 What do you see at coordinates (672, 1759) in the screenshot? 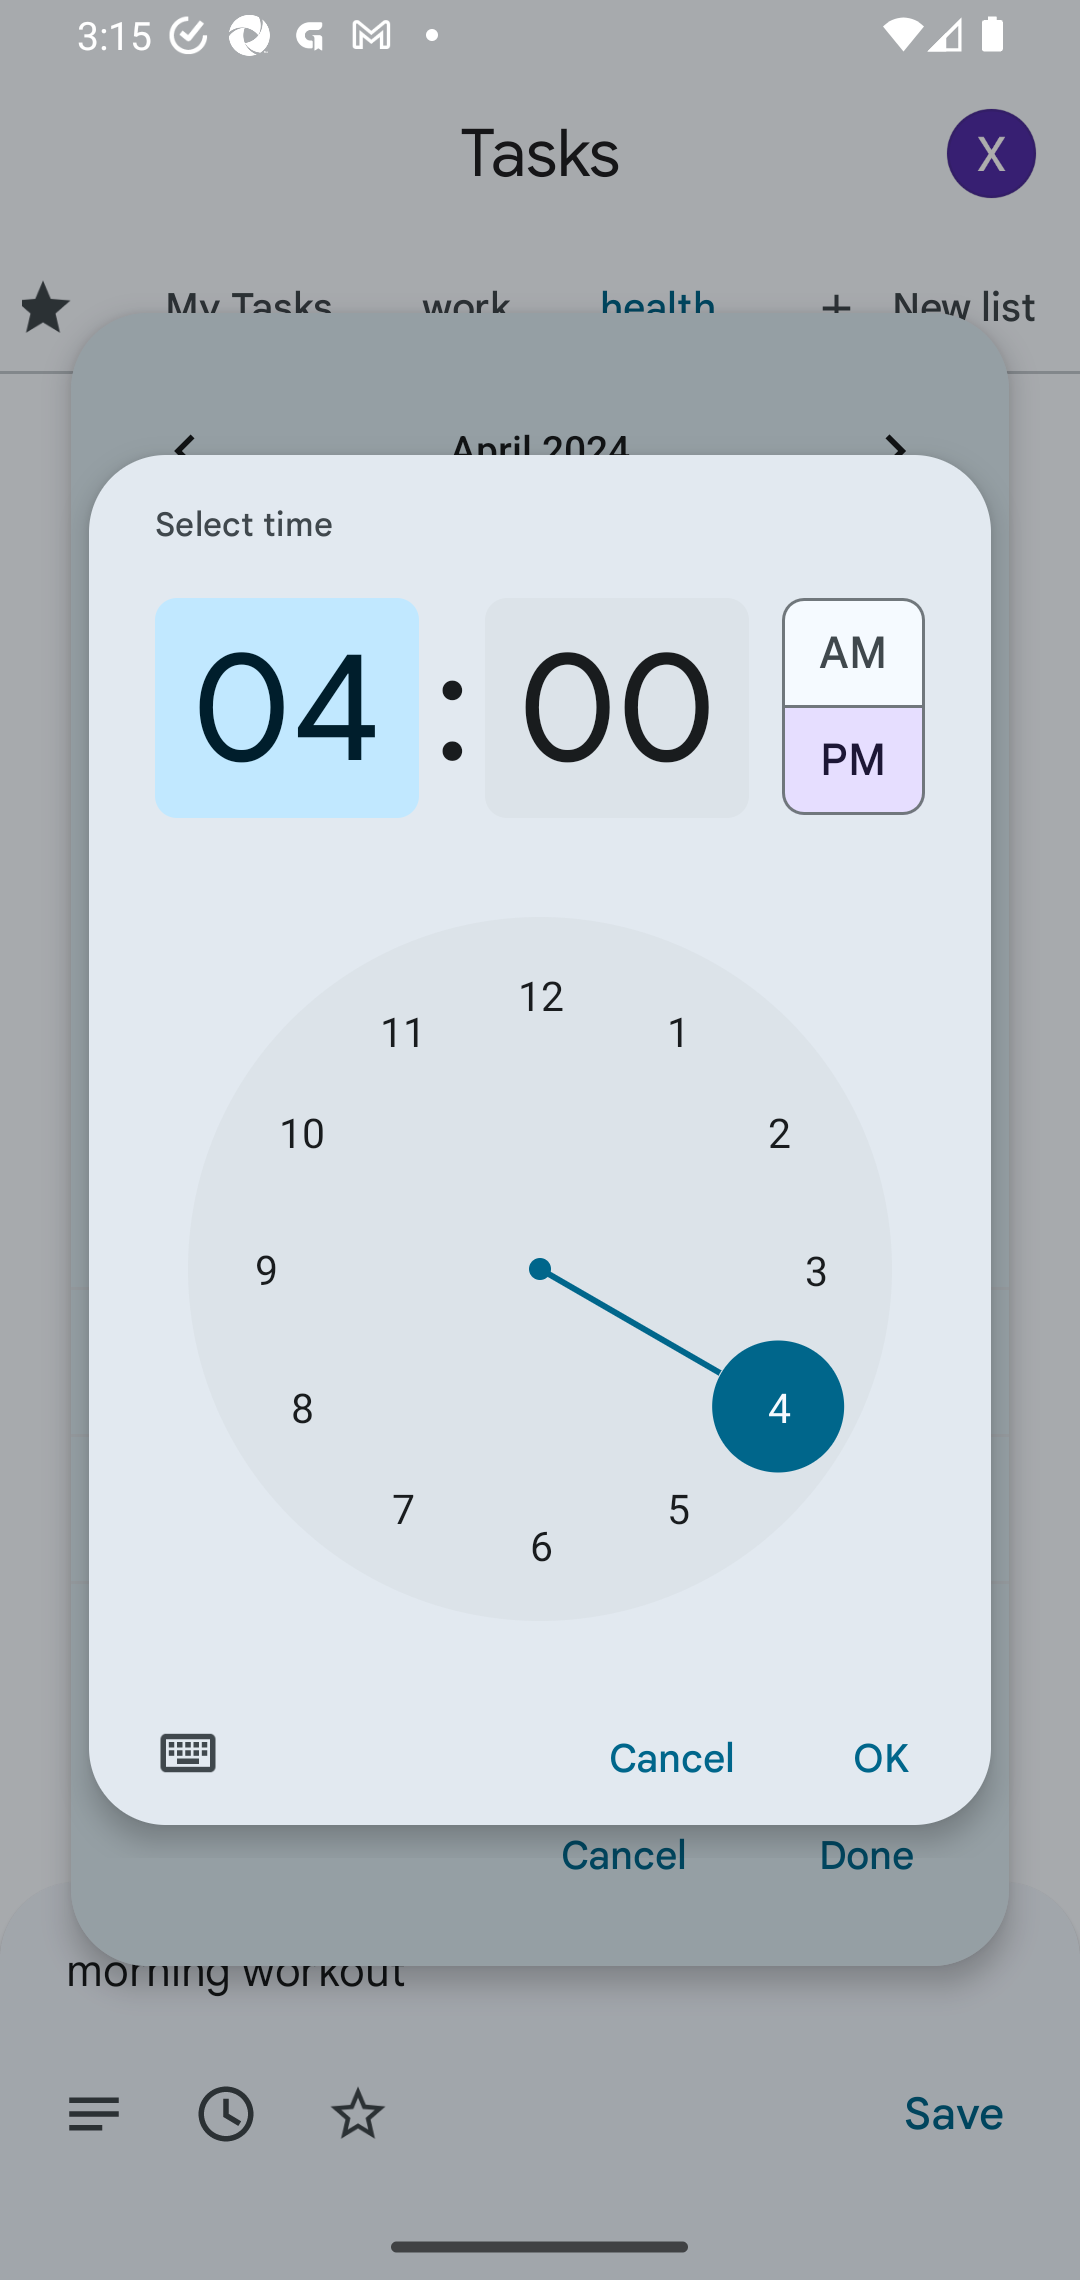
I see `Cancel` at bounding box center [672, 1759].